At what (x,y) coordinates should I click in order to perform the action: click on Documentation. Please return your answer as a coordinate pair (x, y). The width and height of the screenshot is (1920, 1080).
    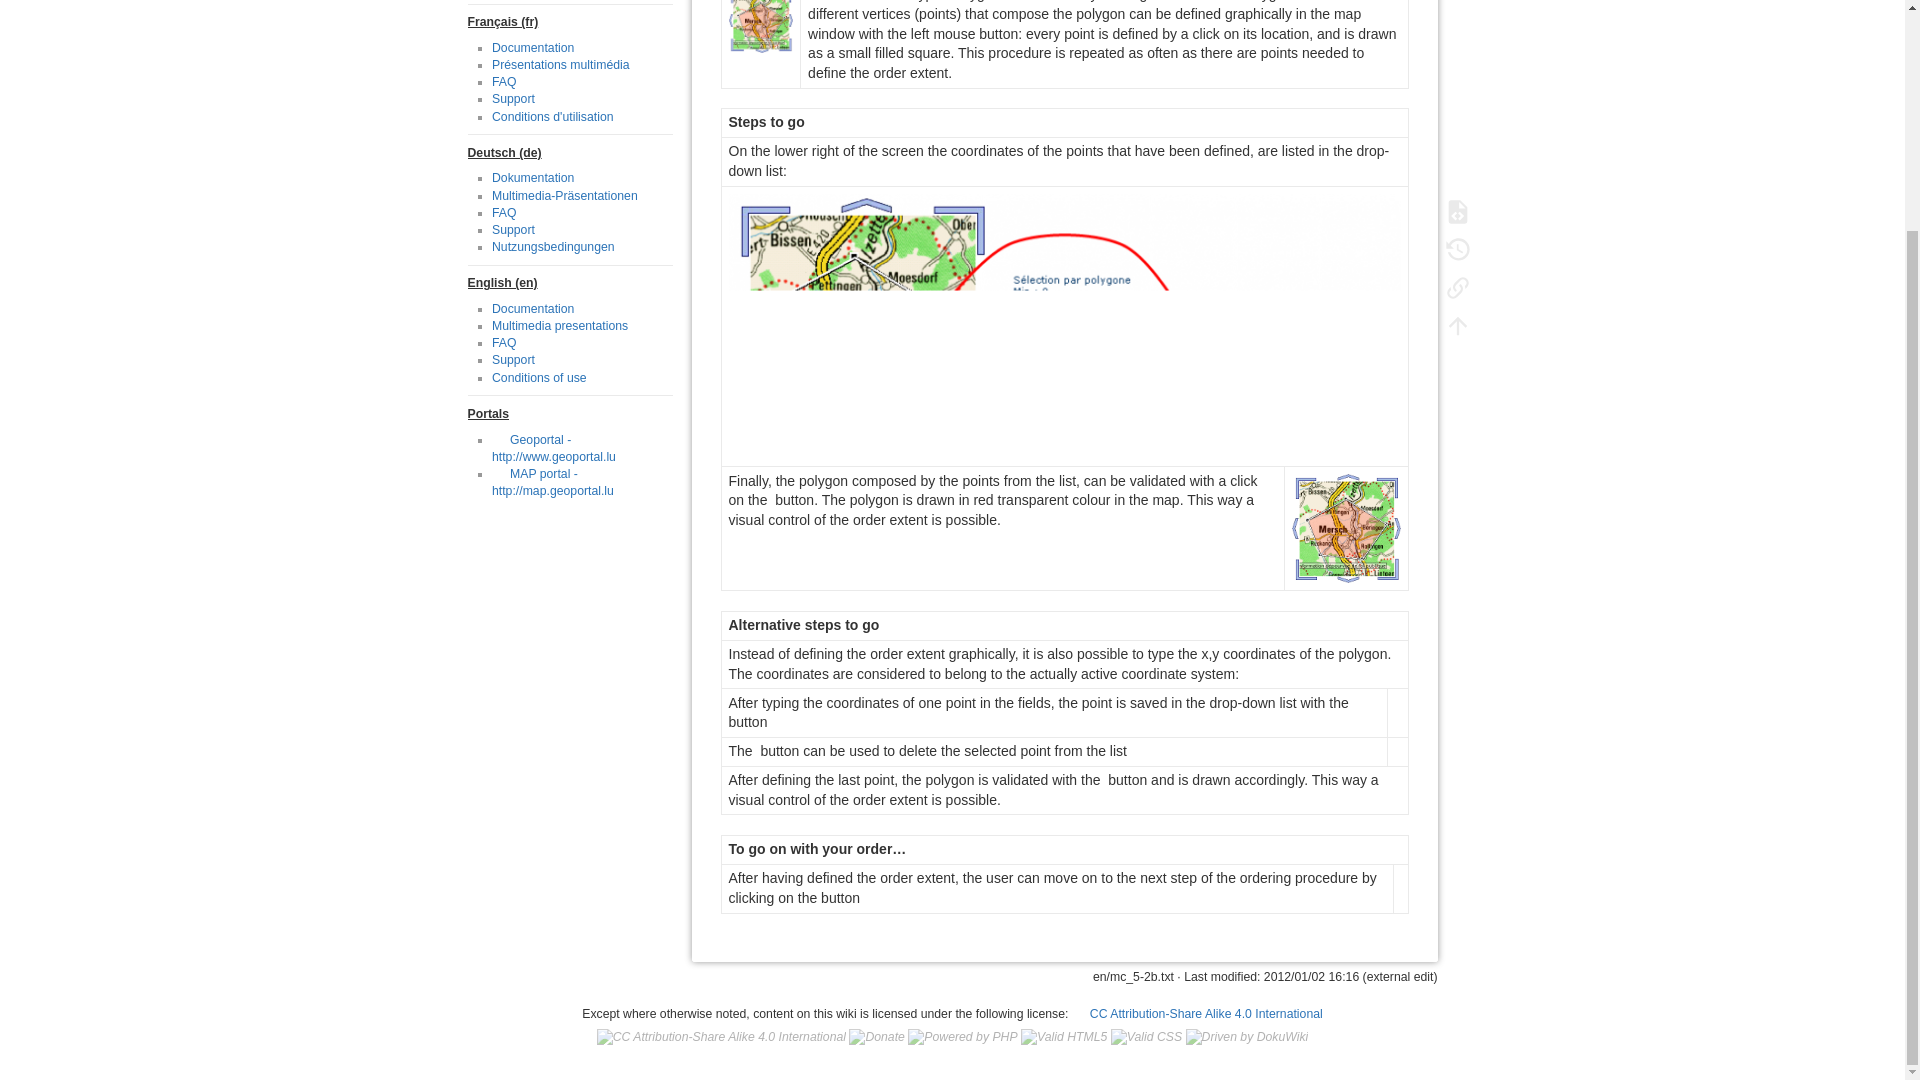
    Looking at the image, I should click on (532, 48).